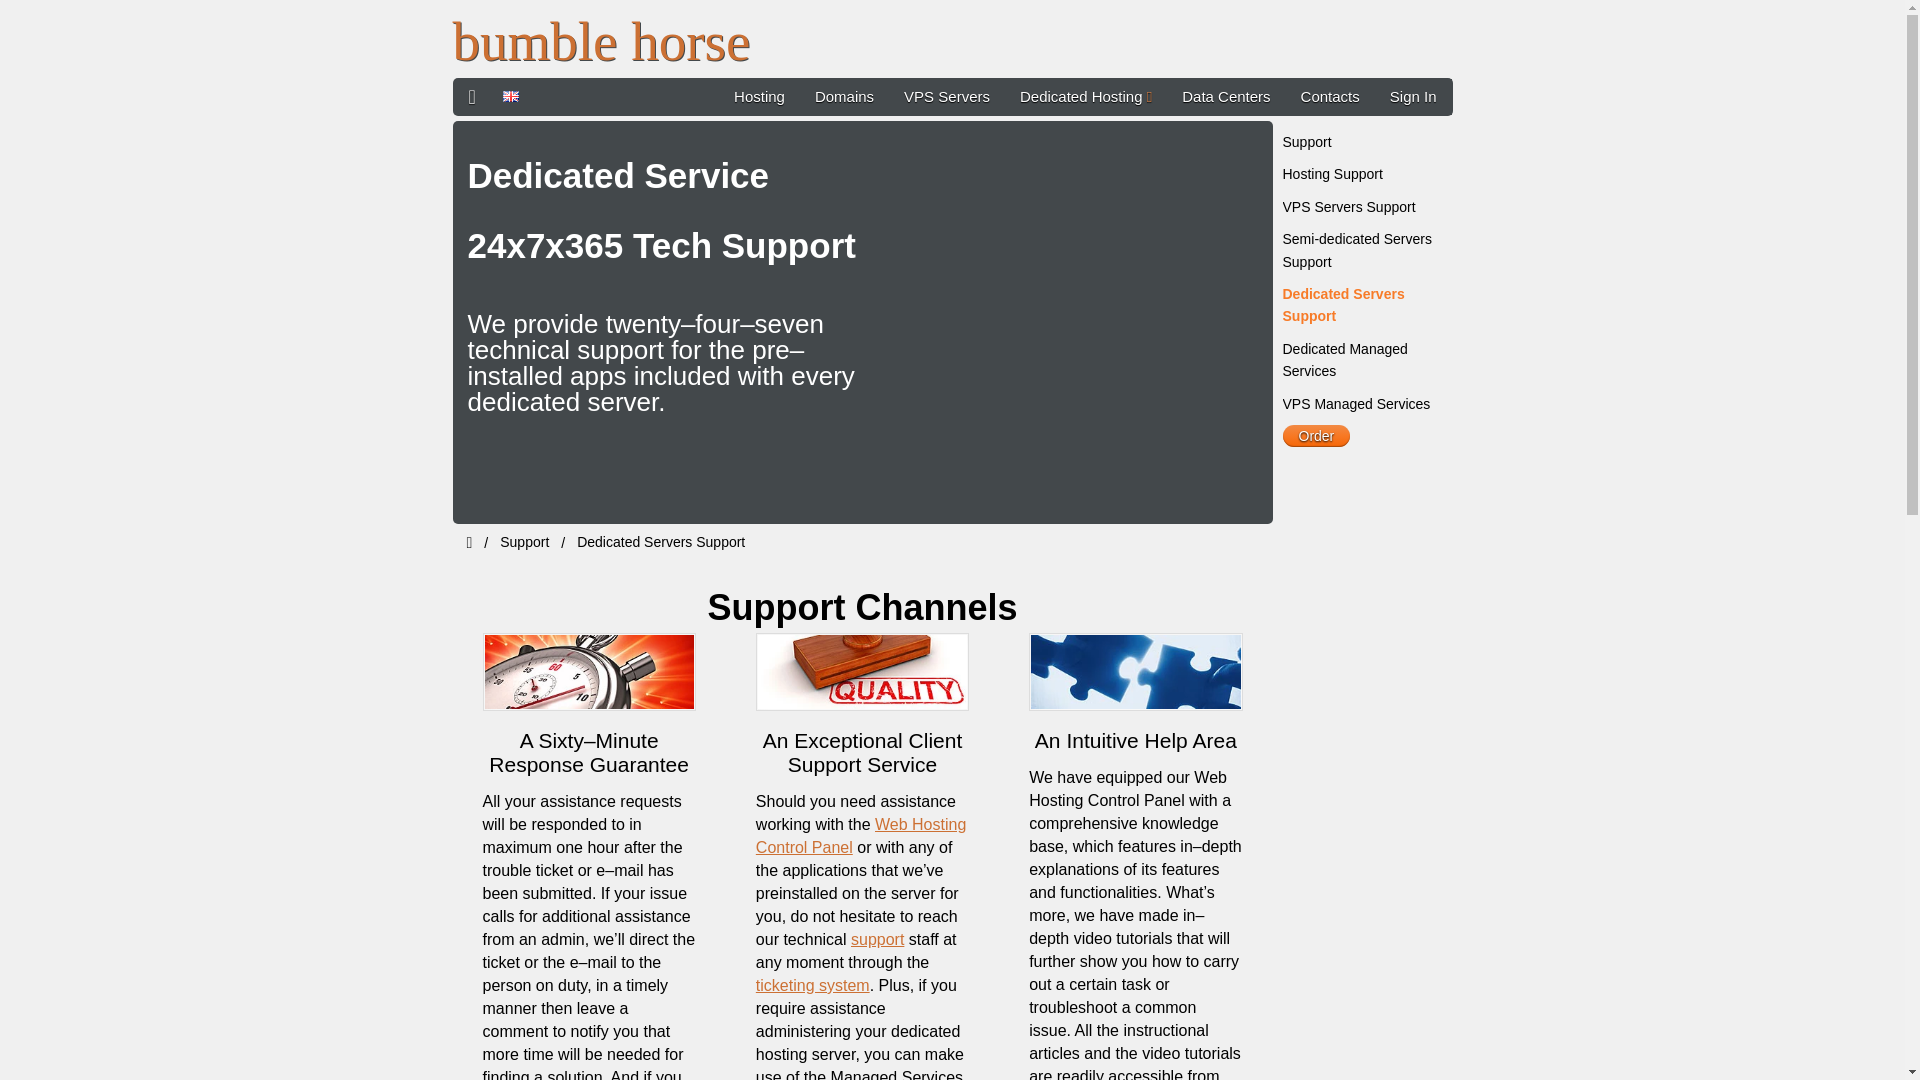  Describe the element at coordinates (600, 41) in the screenshot. I see `bumble horse` at that location.